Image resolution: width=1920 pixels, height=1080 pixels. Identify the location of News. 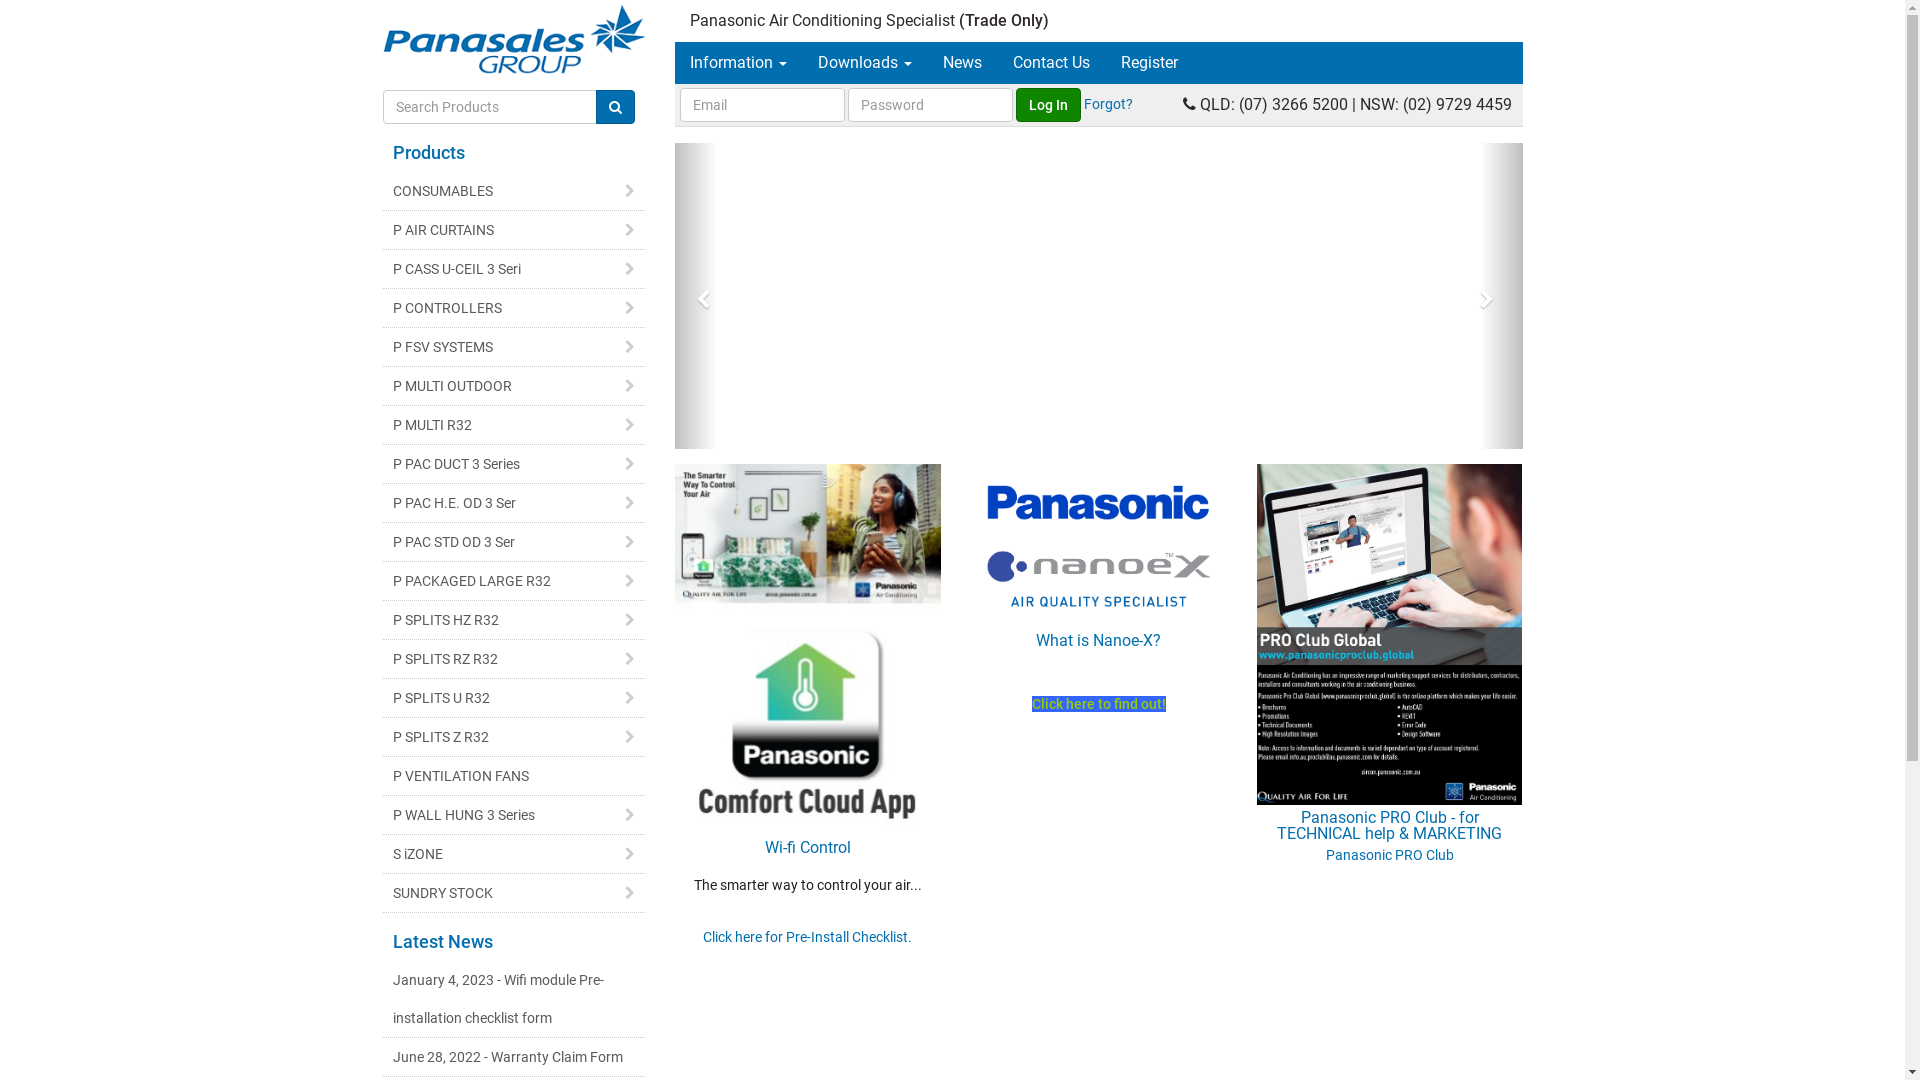
(962, 63).